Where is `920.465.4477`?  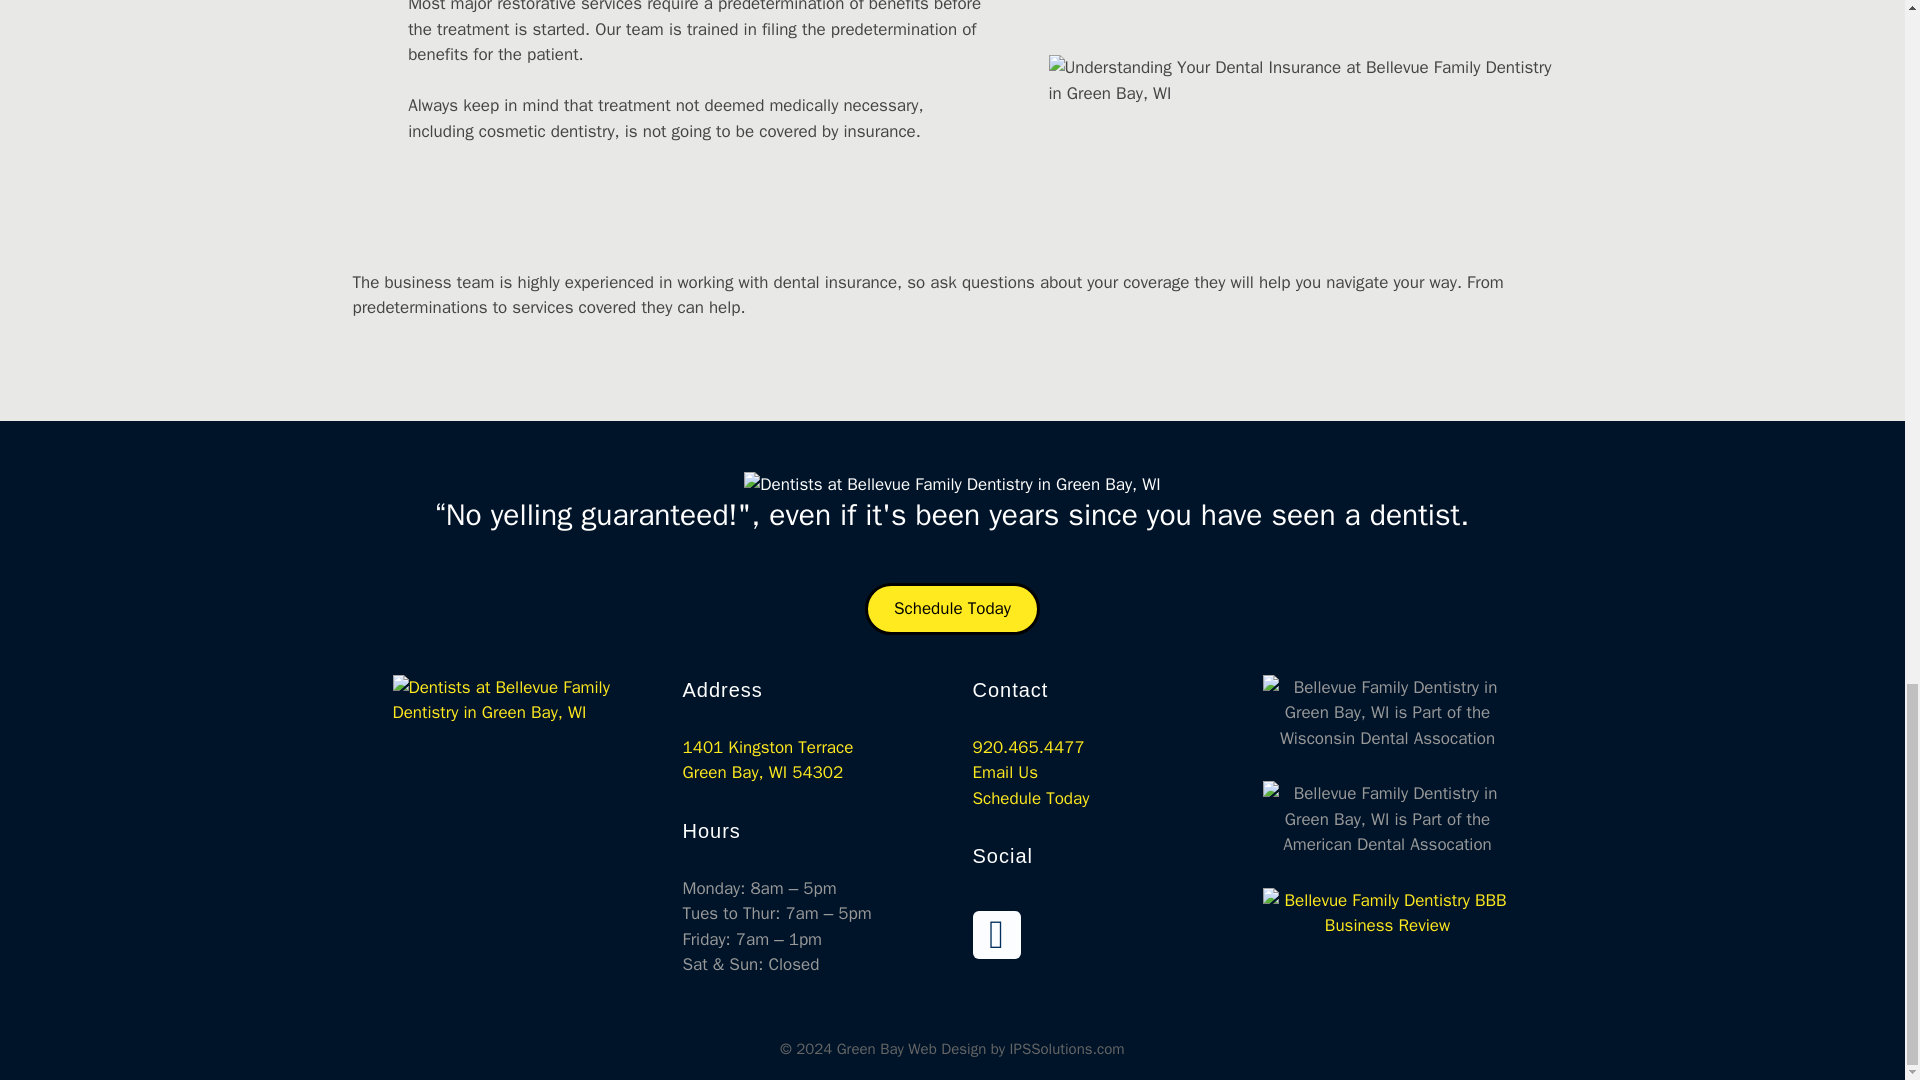 920.465.4477 is located at coordinates (766, 760).